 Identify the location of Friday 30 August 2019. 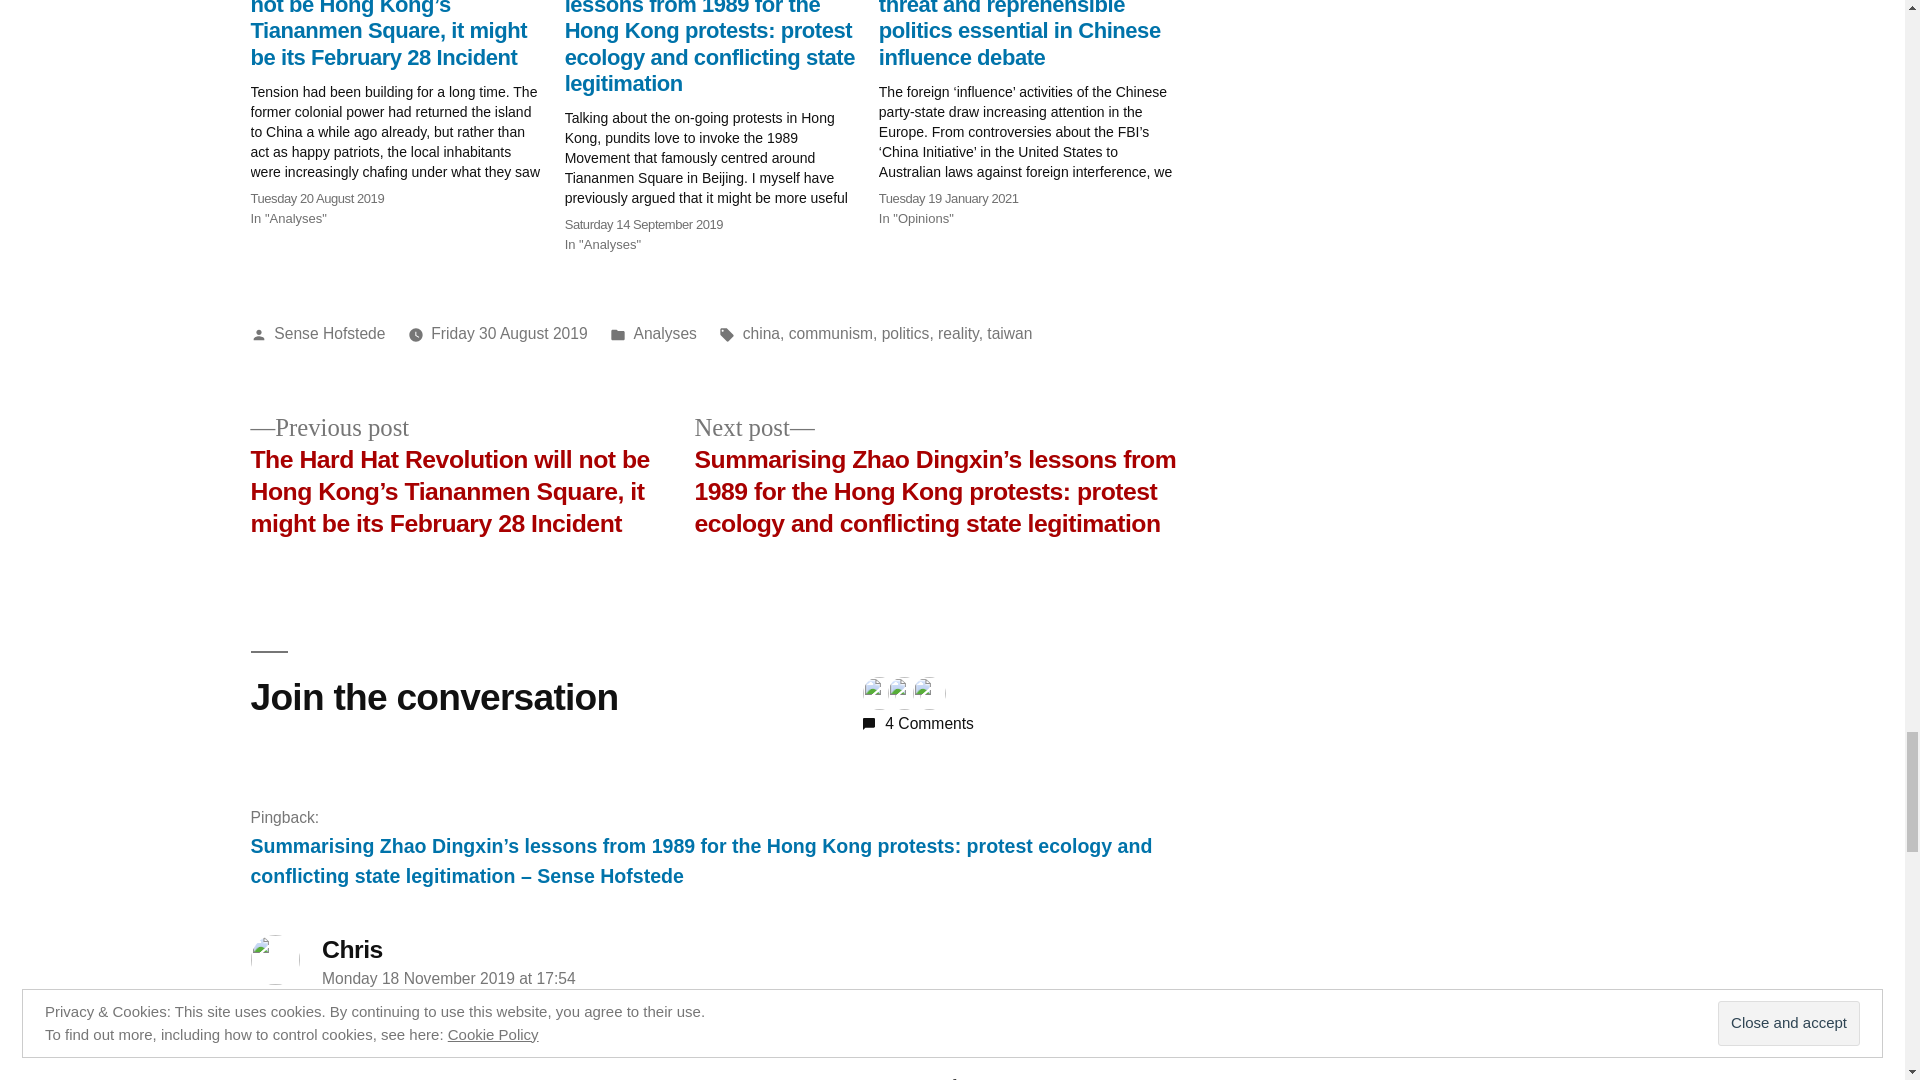
(508, 334).